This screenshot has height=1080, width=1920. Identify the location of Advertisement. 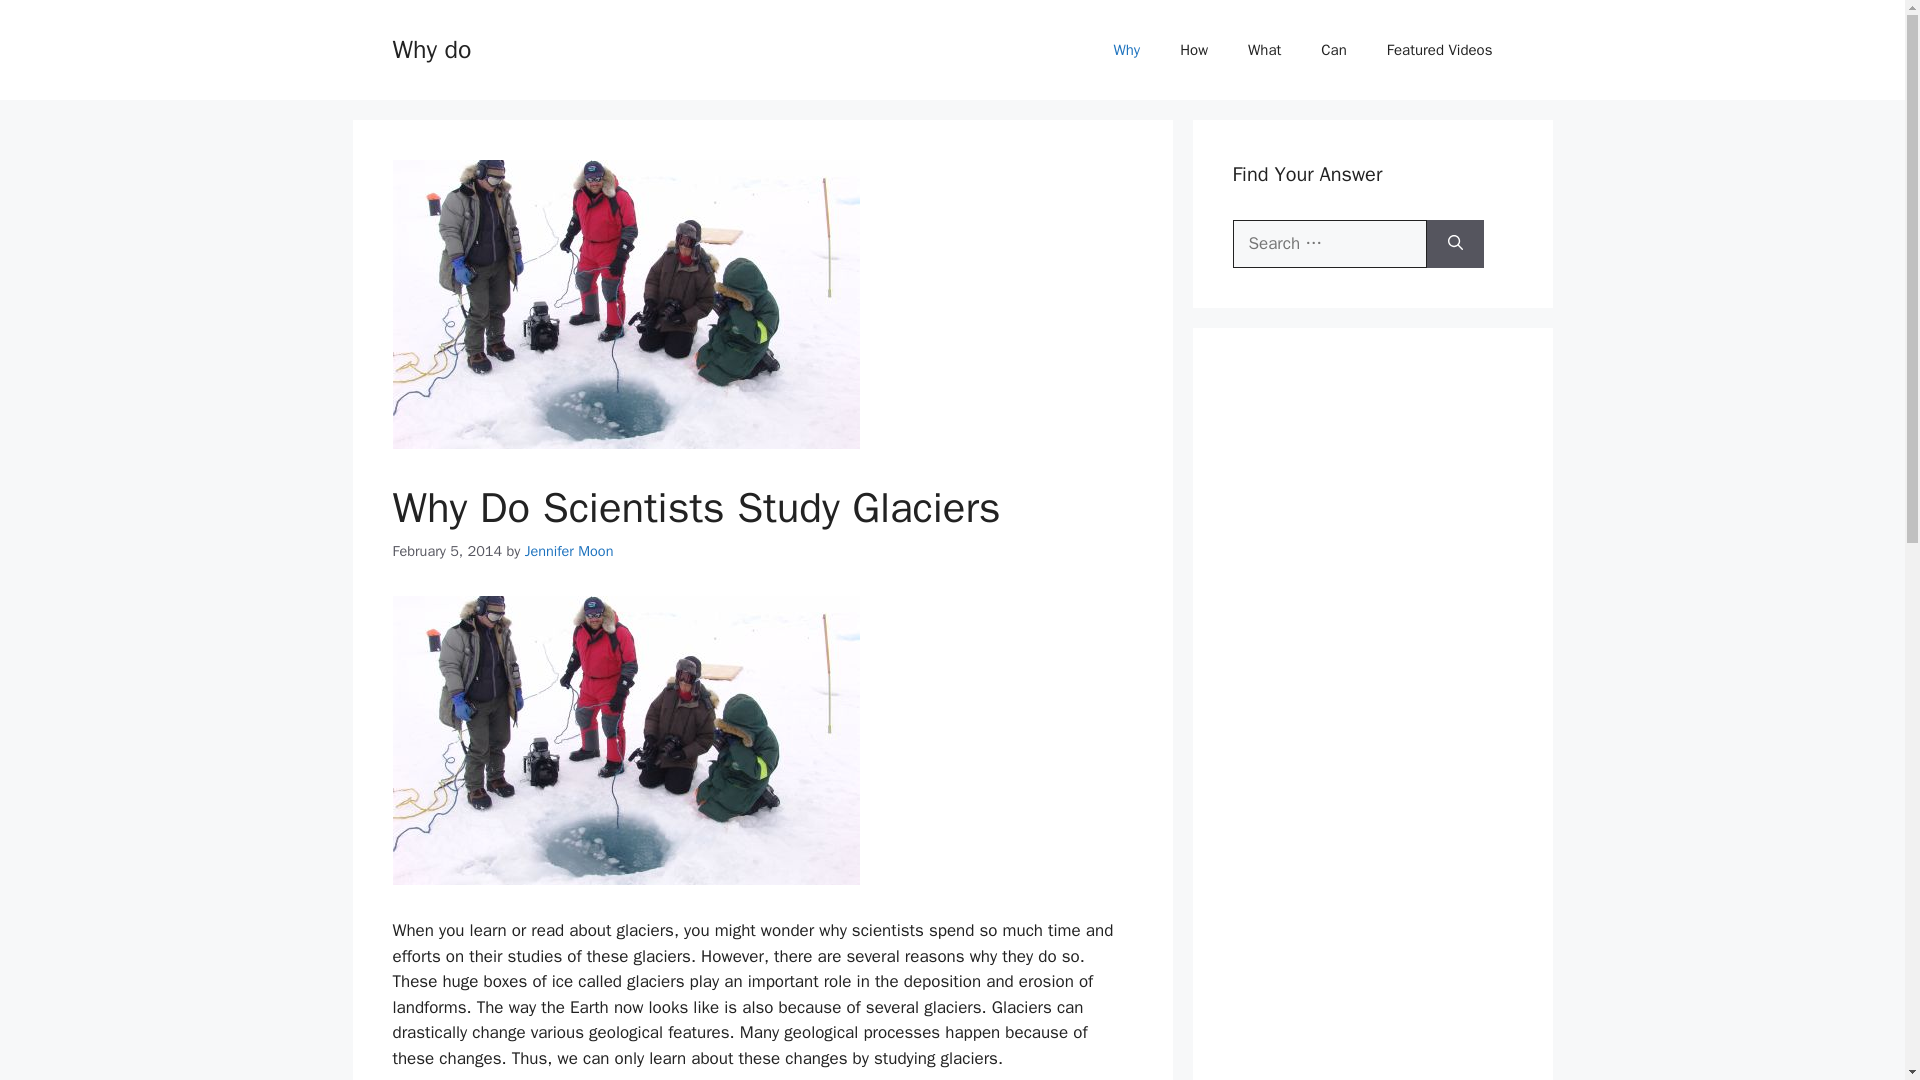
(1382, 1066).